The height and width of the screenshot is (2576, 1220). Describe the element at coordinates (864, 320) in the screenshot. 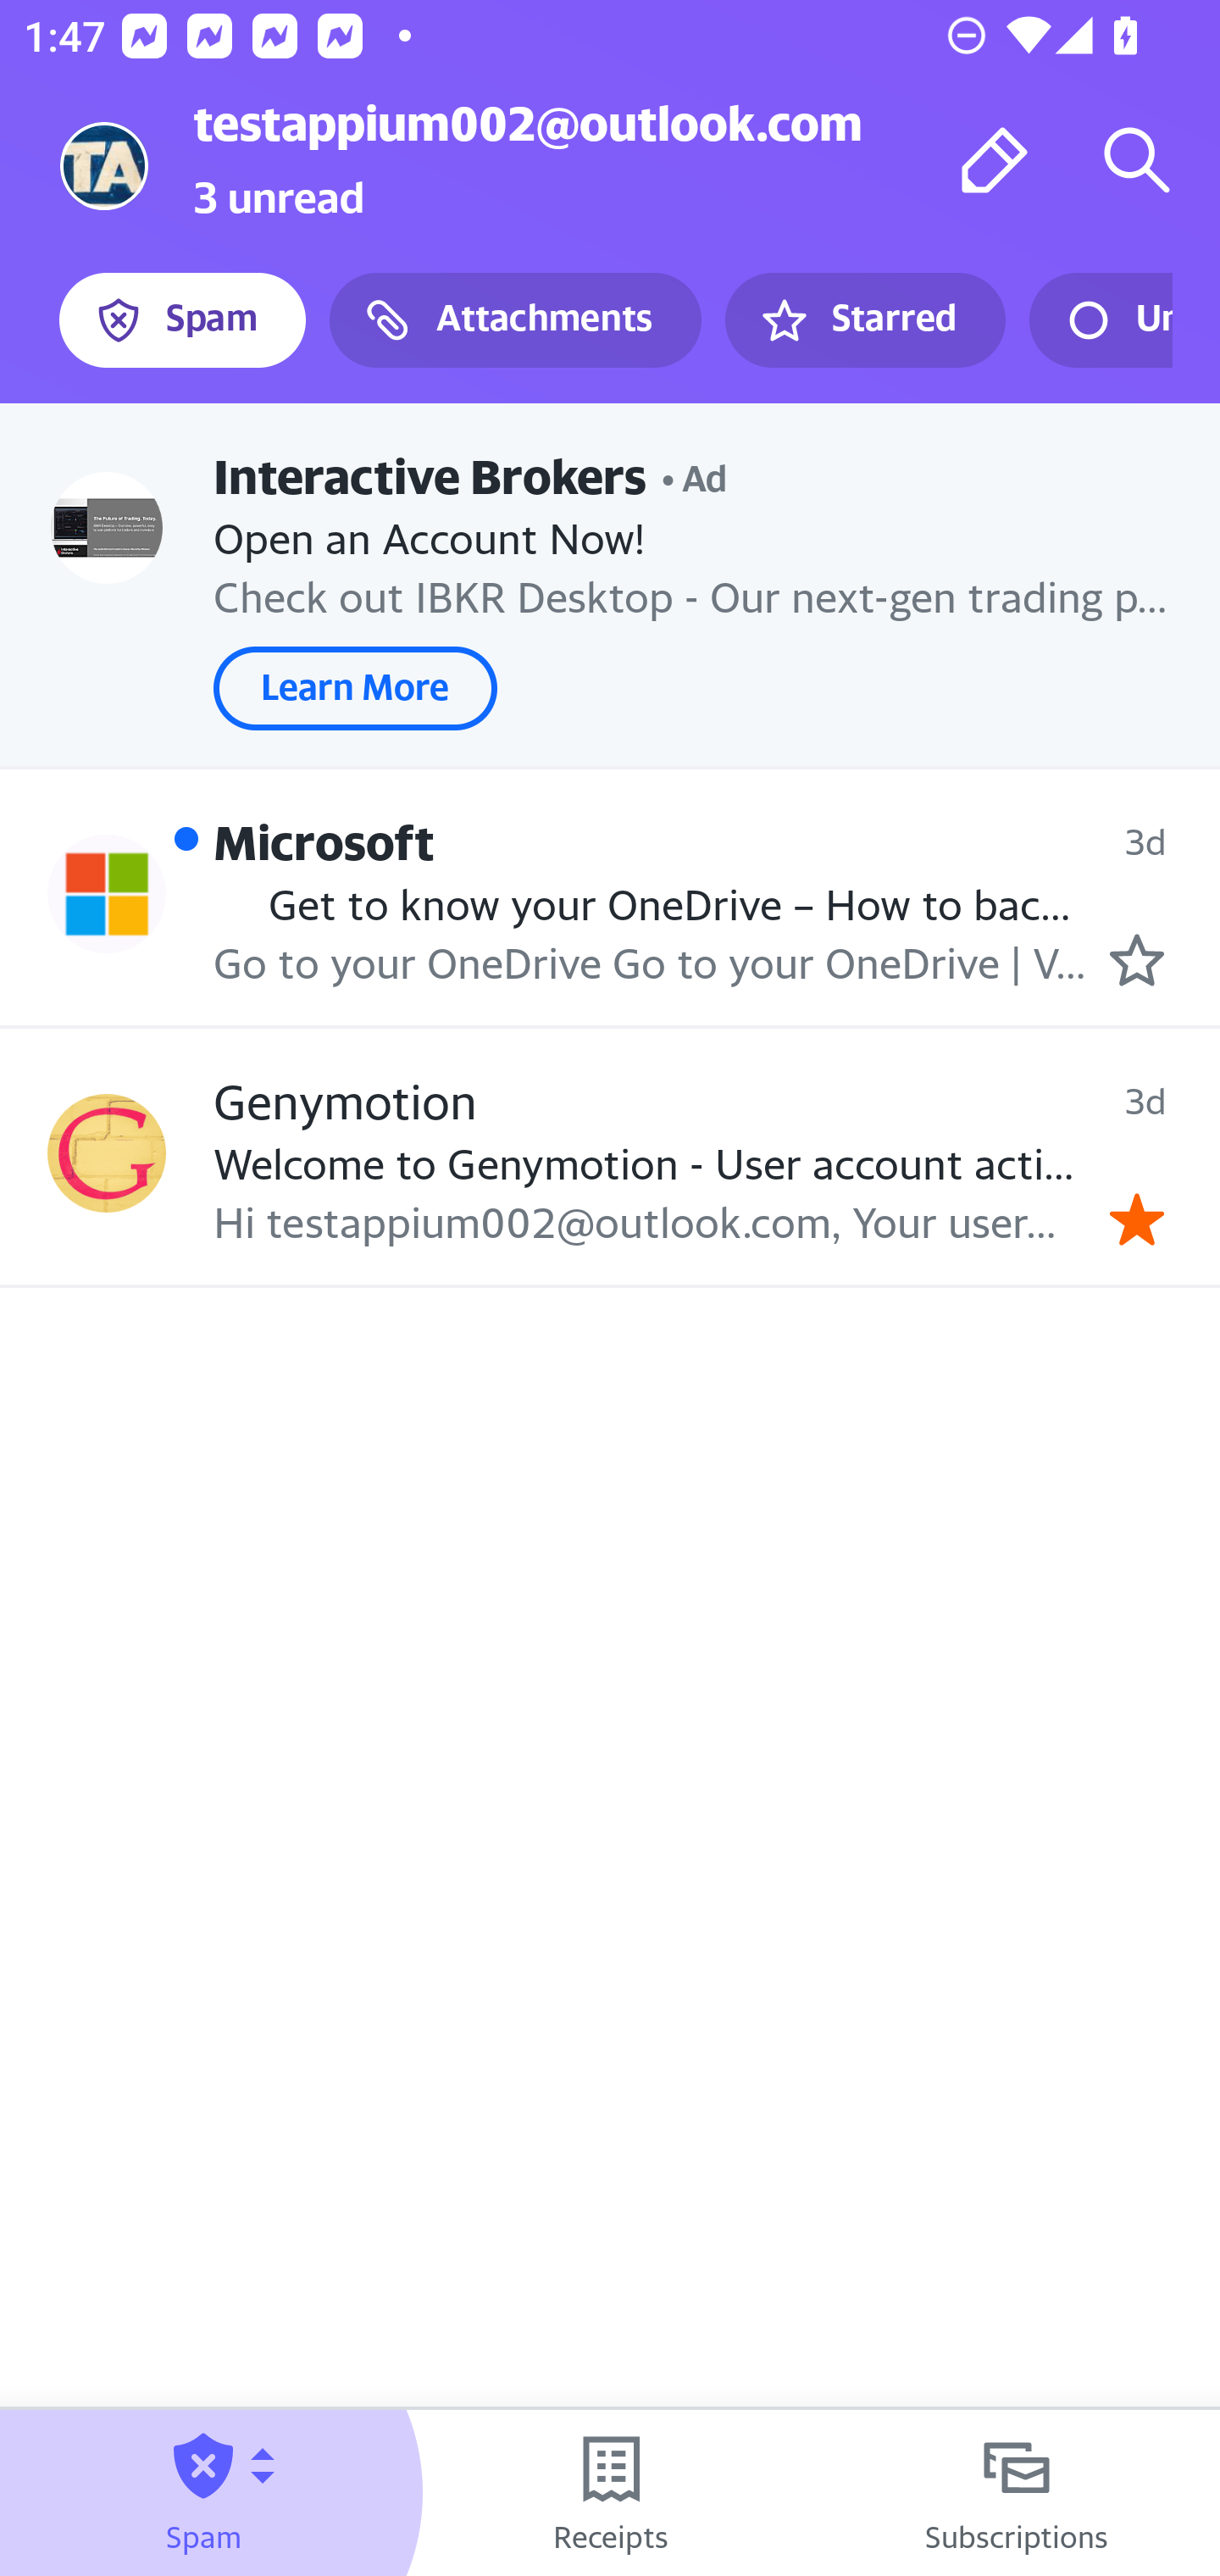

I see `Starred` at that location.